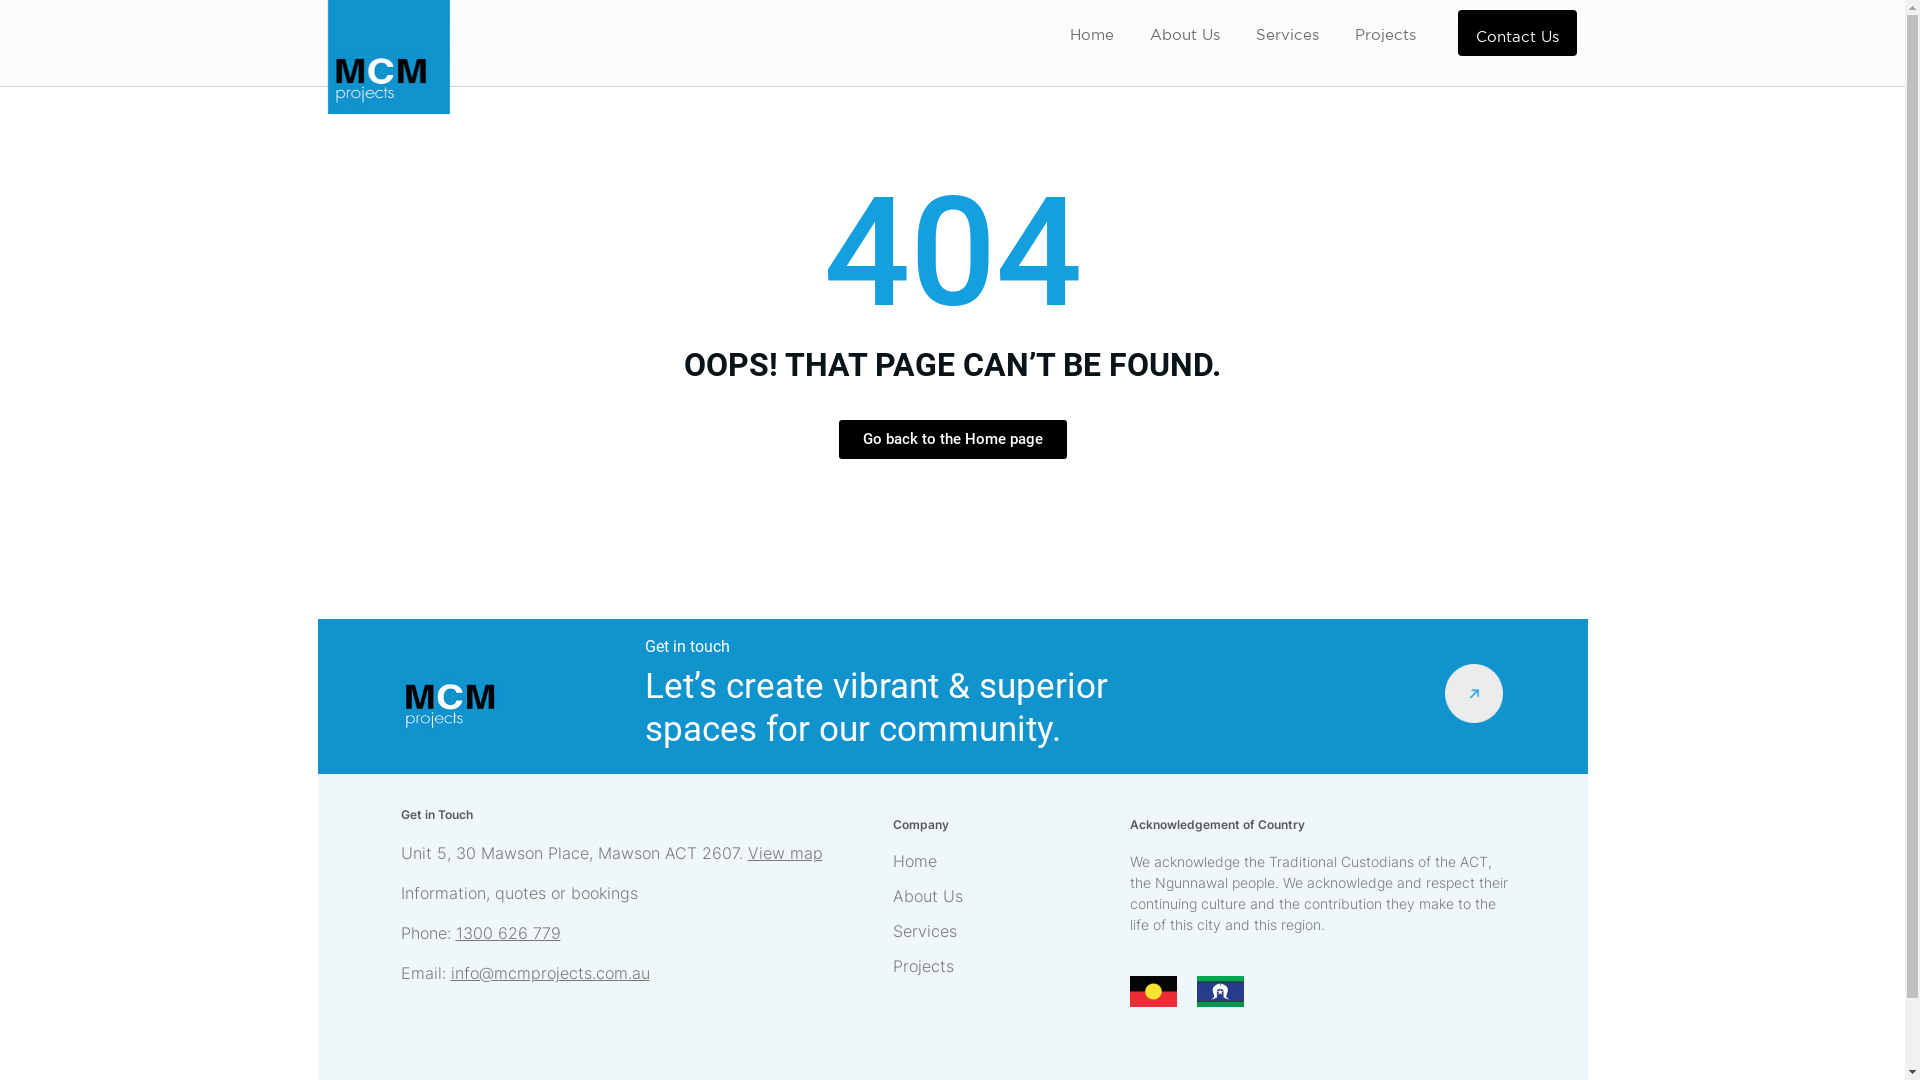 This screenshot has width=1920, height=1080. I want to click on Services, so click(1002, 931).